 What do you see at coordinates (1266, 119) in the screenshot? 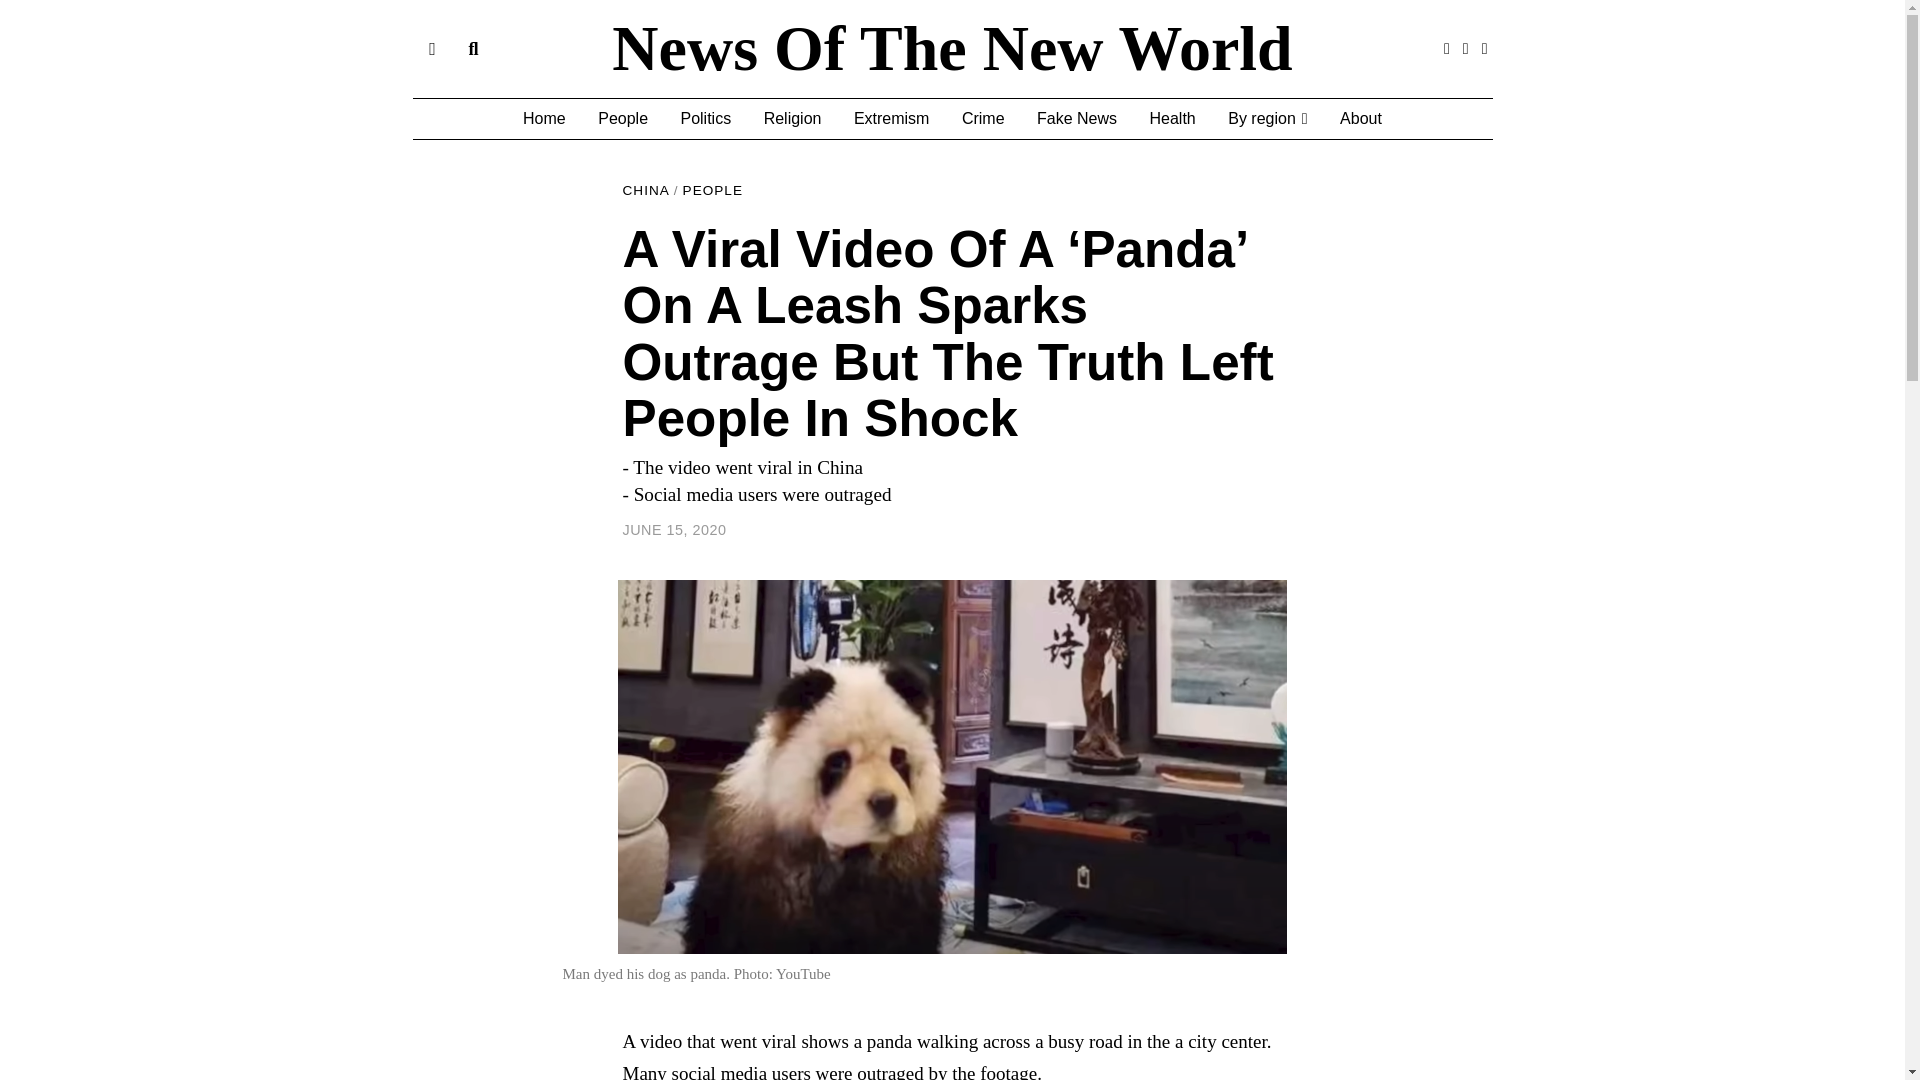
I see `By region` at bounding box center [1266, 119].